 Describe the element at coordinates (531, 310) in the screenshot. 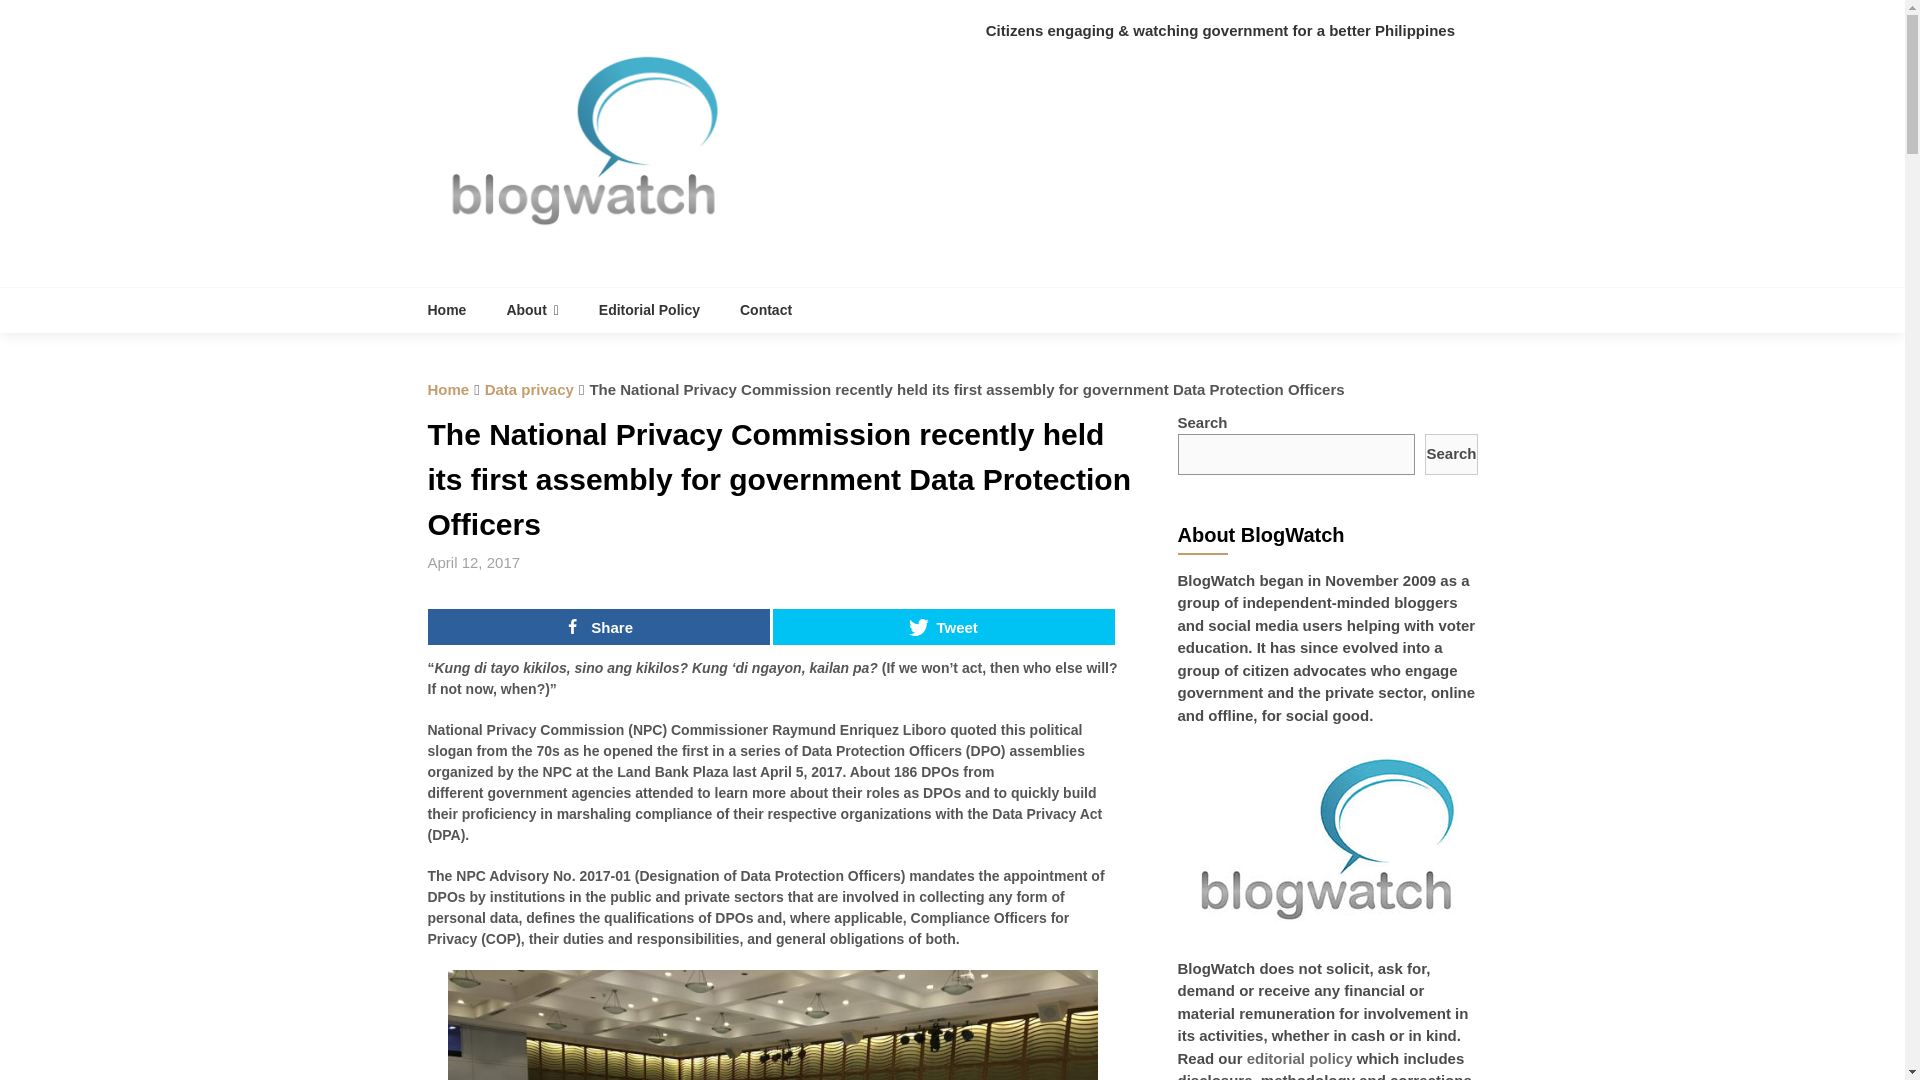

I see `About` at that location.